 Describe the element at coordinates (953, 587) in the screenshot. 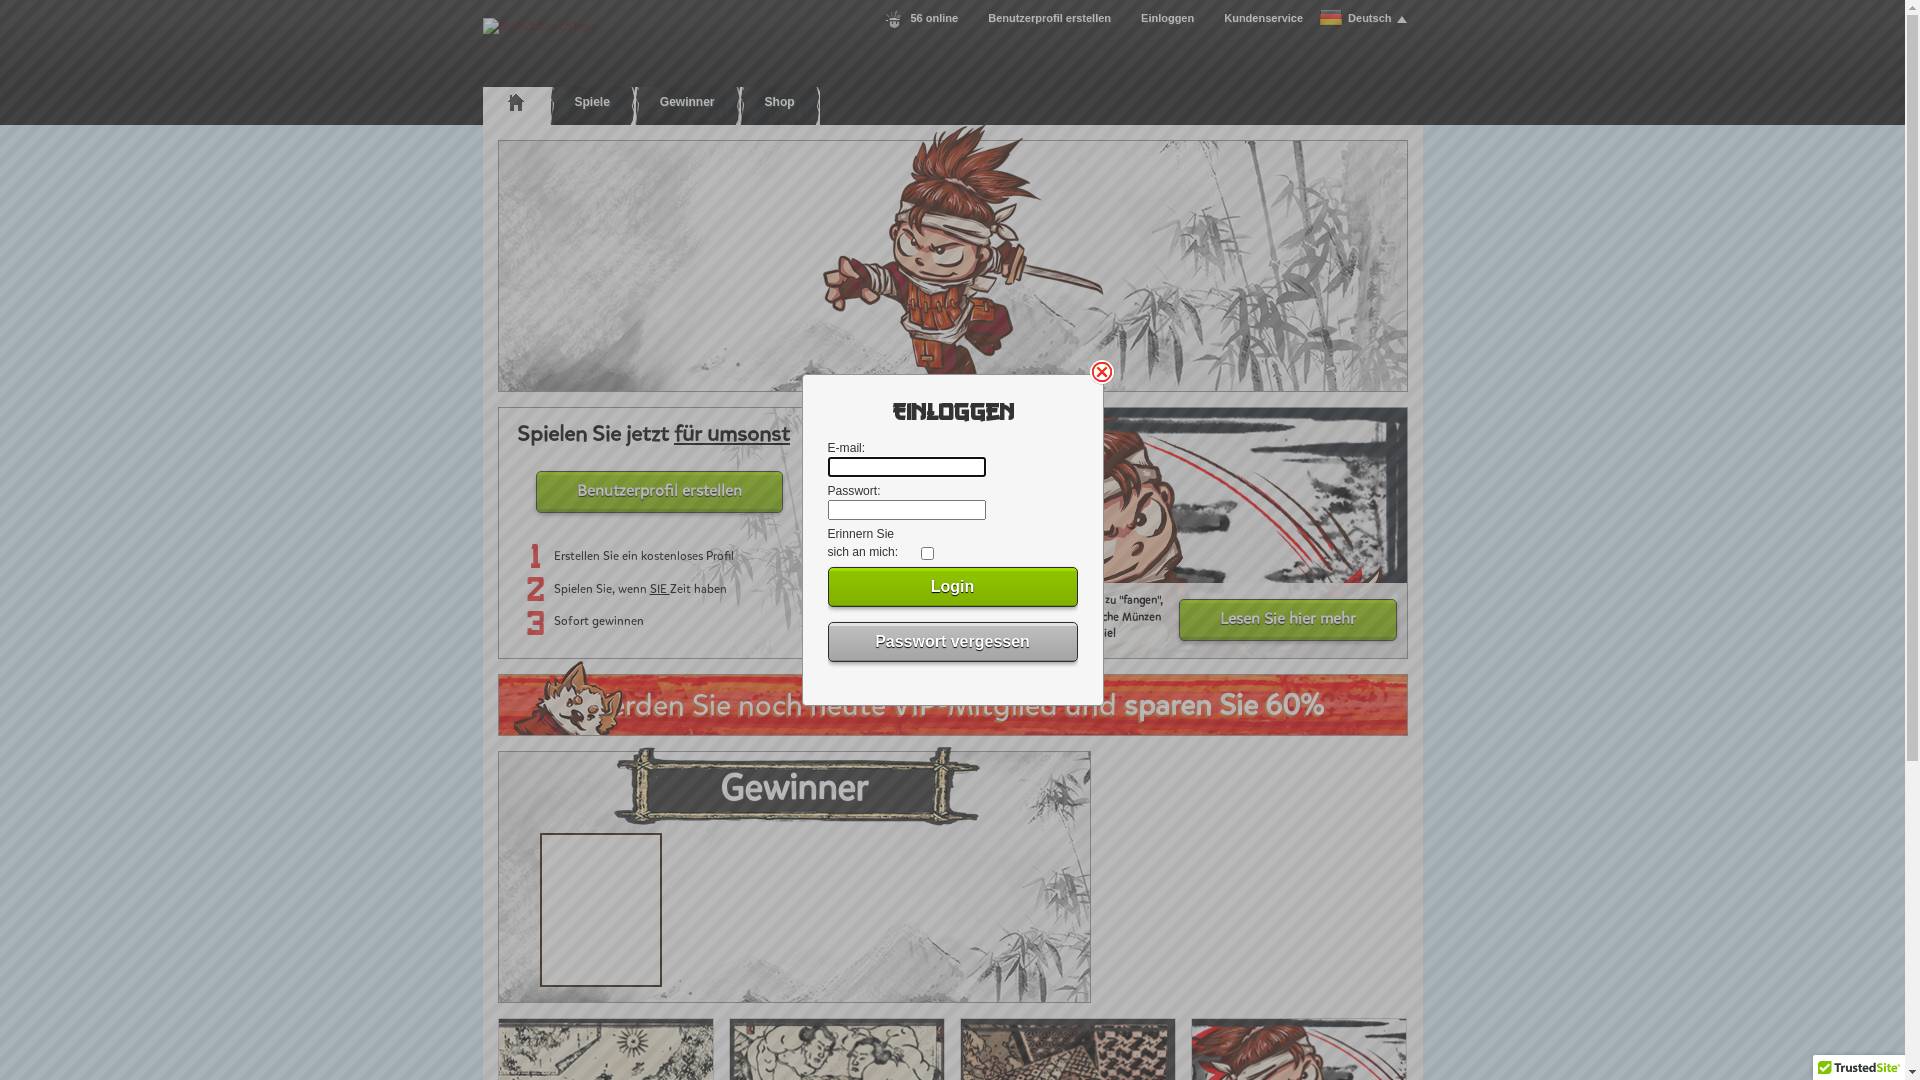

I see `Login` at that location.